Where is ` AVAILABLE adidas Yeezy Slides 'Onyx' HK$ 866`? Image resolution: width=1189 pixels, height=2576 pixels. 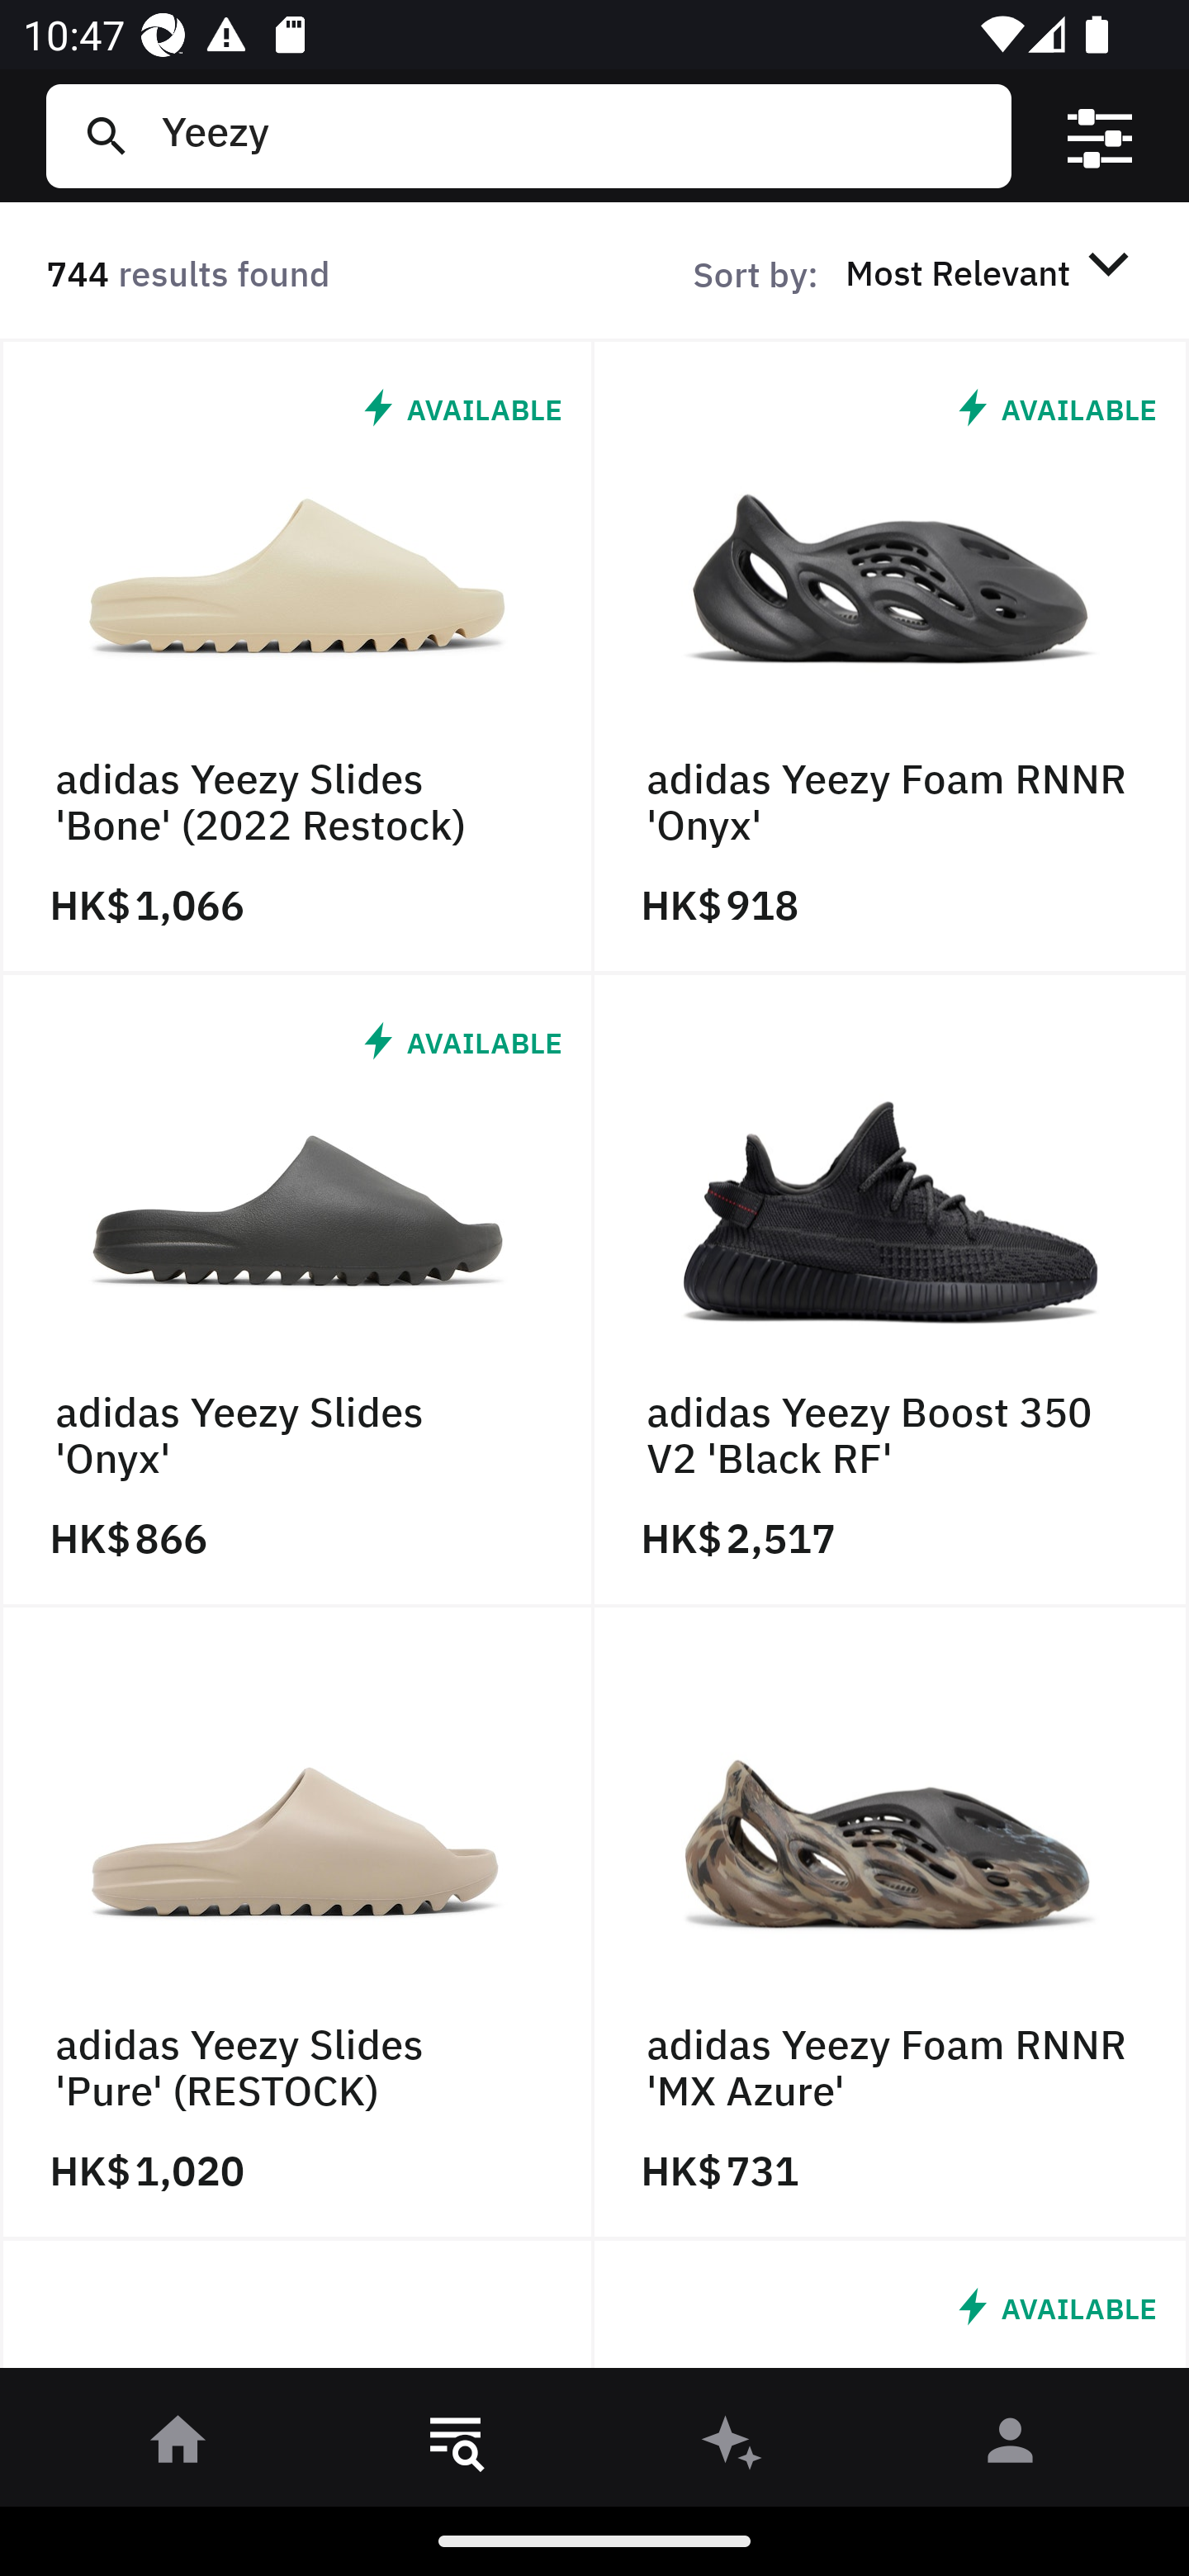  AVAILABLE adidas Yeezy Slides 'Onyx' HK$ 866 is located at coordinates (297, 1290).